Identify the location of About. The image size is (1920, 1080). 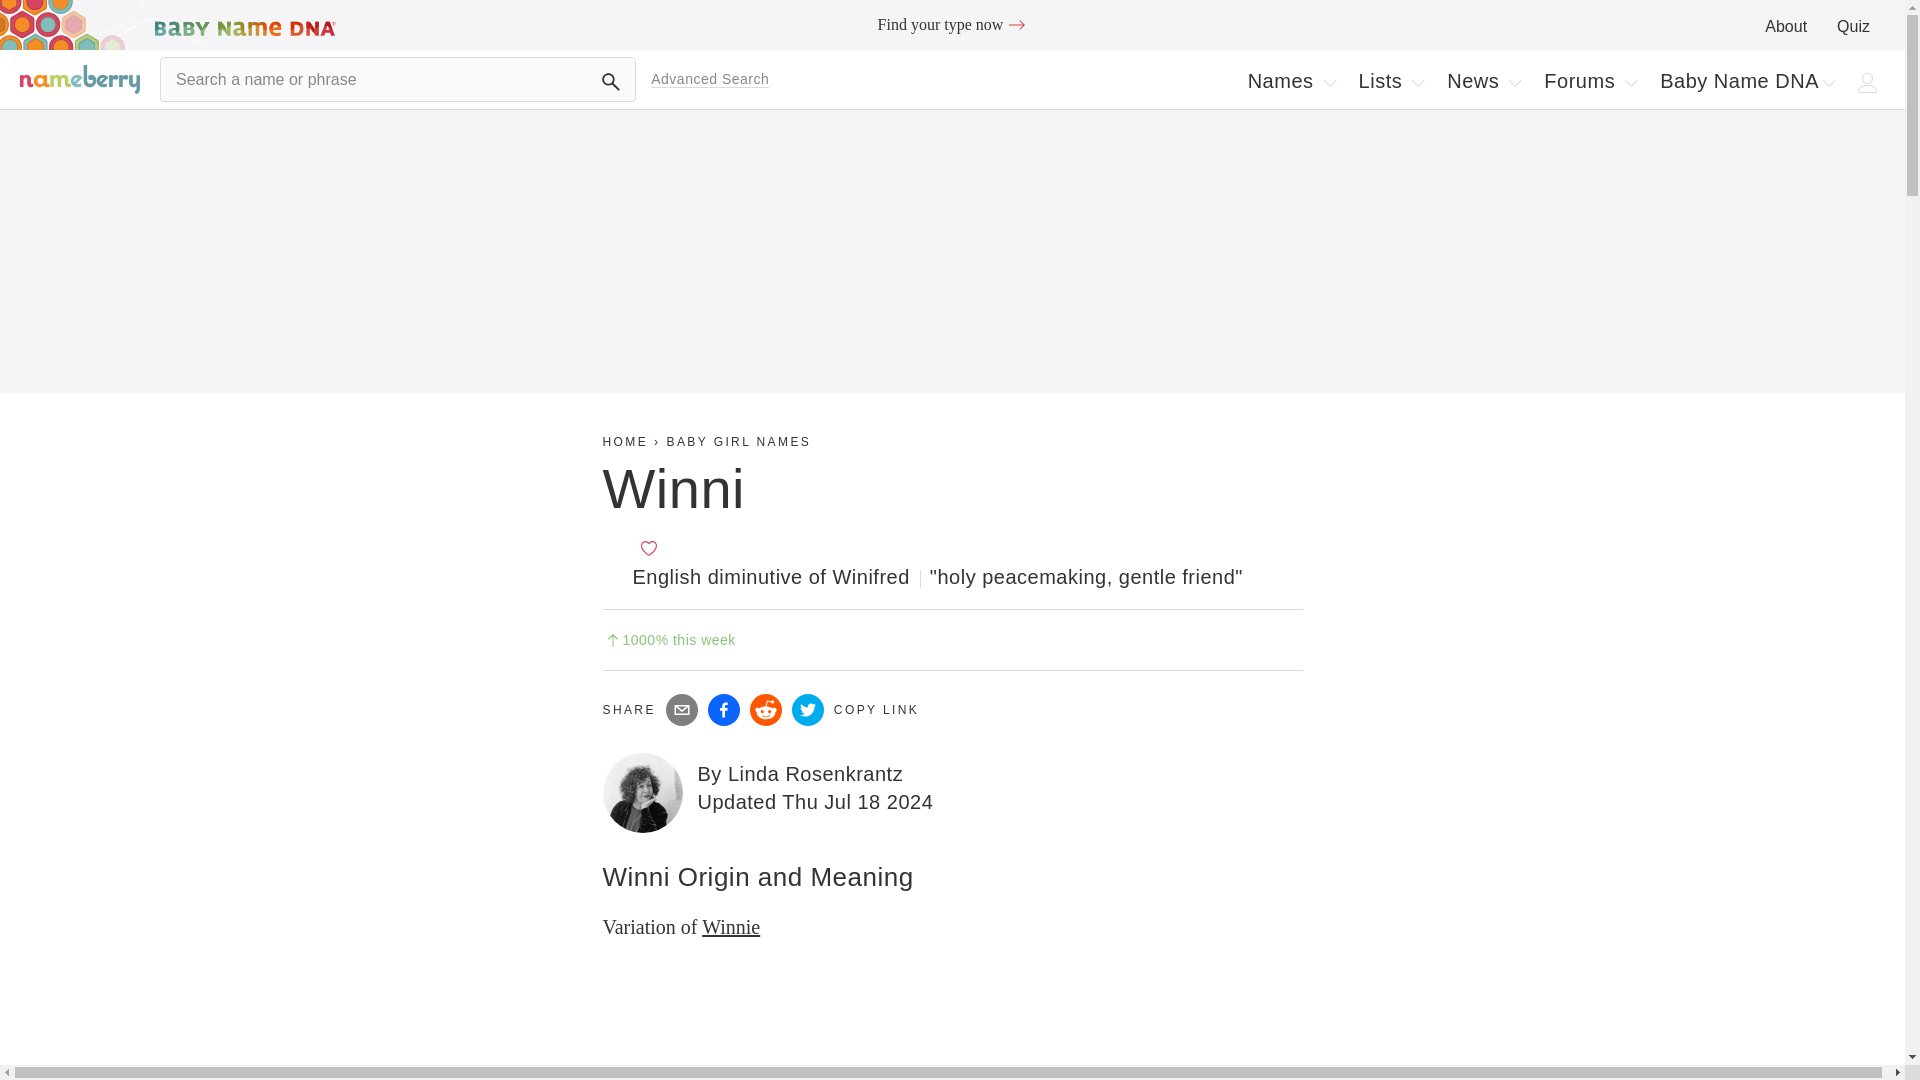
(1016, 24).